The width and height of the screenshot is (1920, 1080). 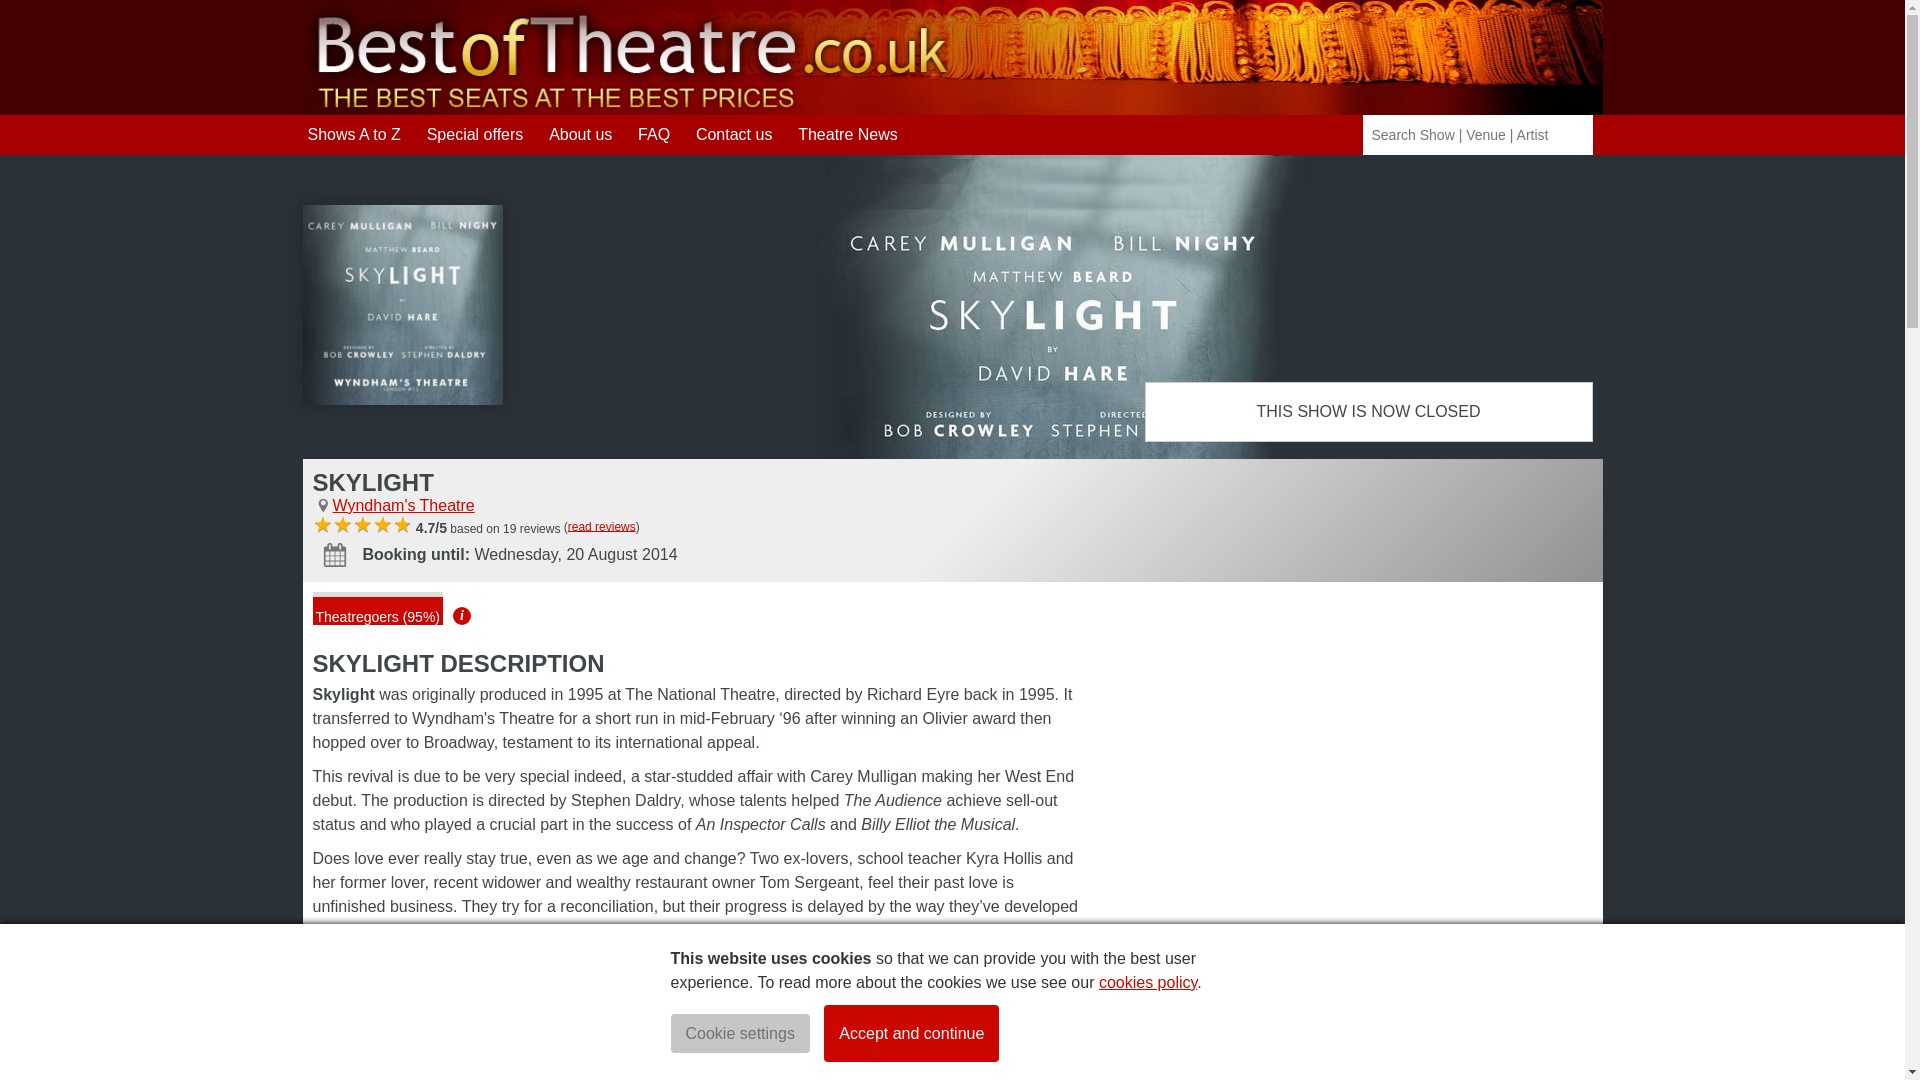 I want to click on About us, so click(x=580, y=134).